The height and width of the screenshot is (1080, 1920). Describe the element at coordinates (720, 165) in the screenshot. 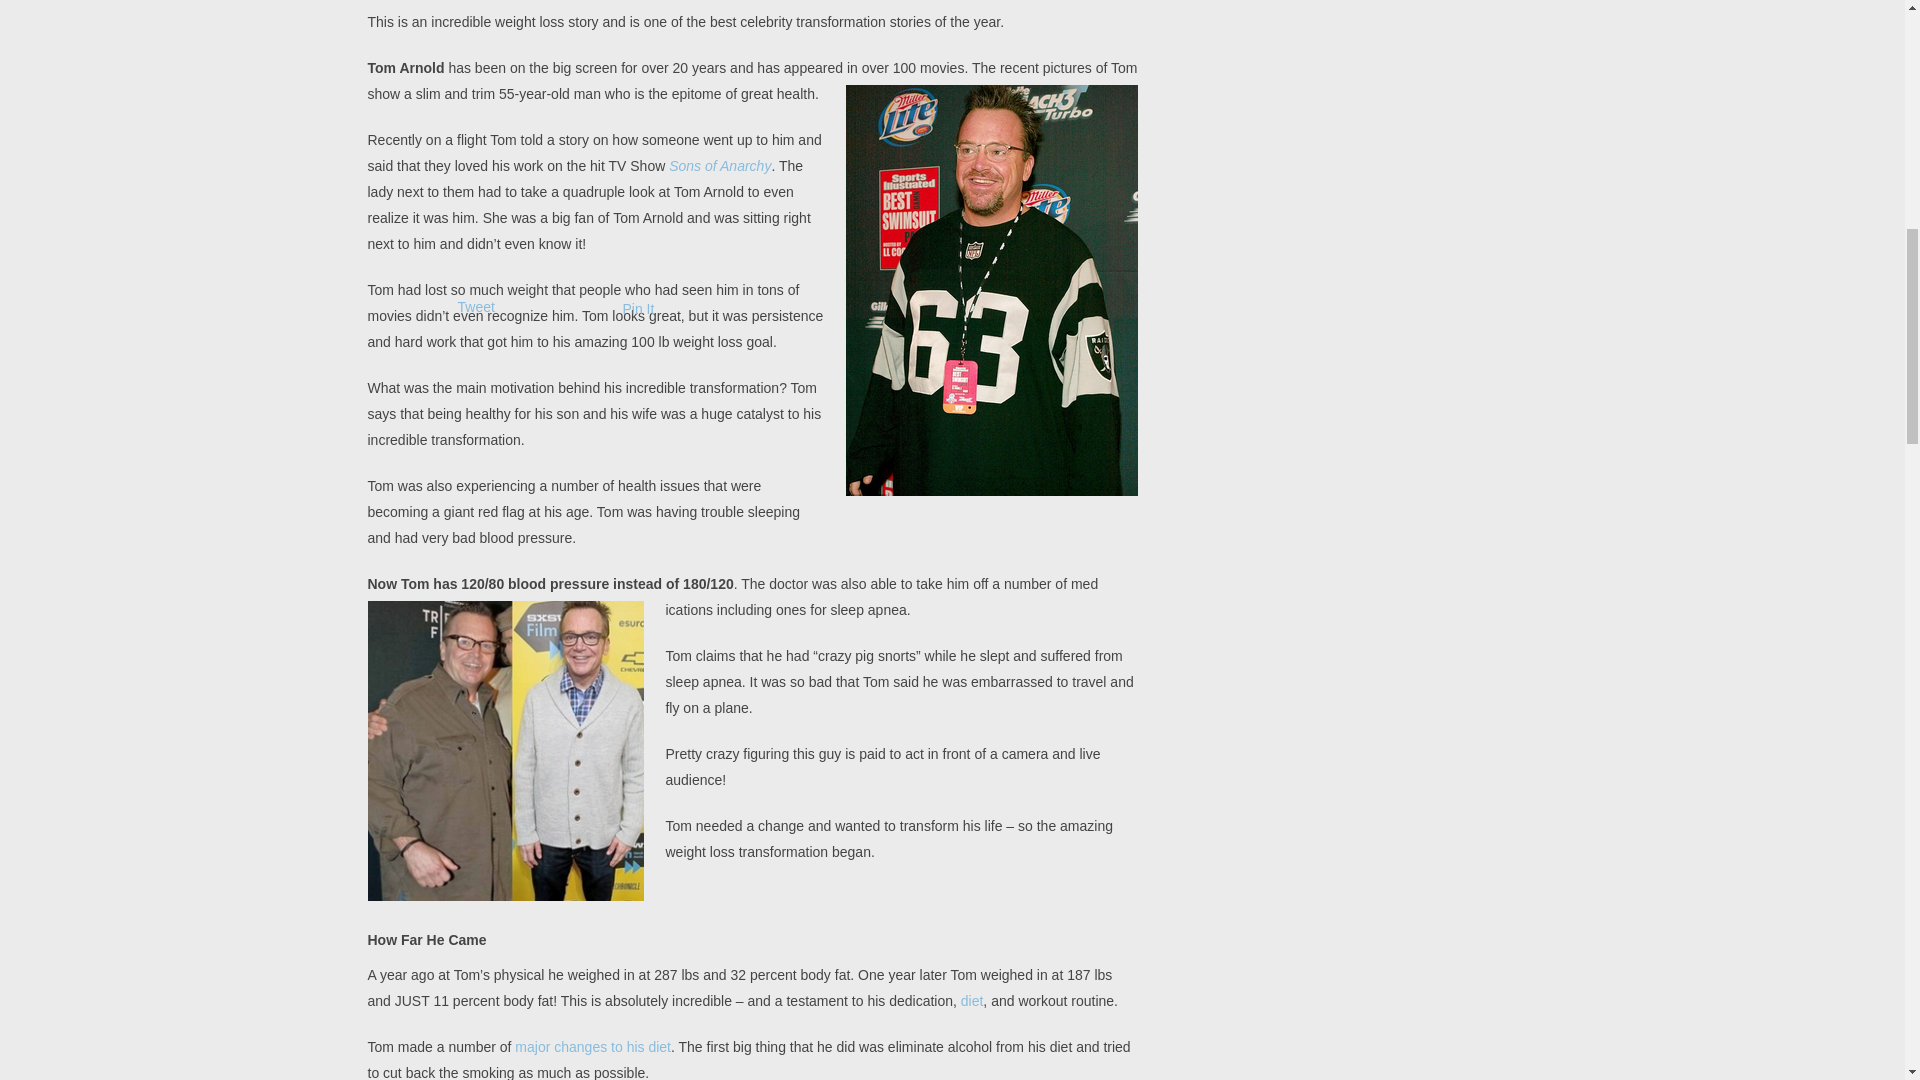

I see `Sons of Anarchy` at that location.